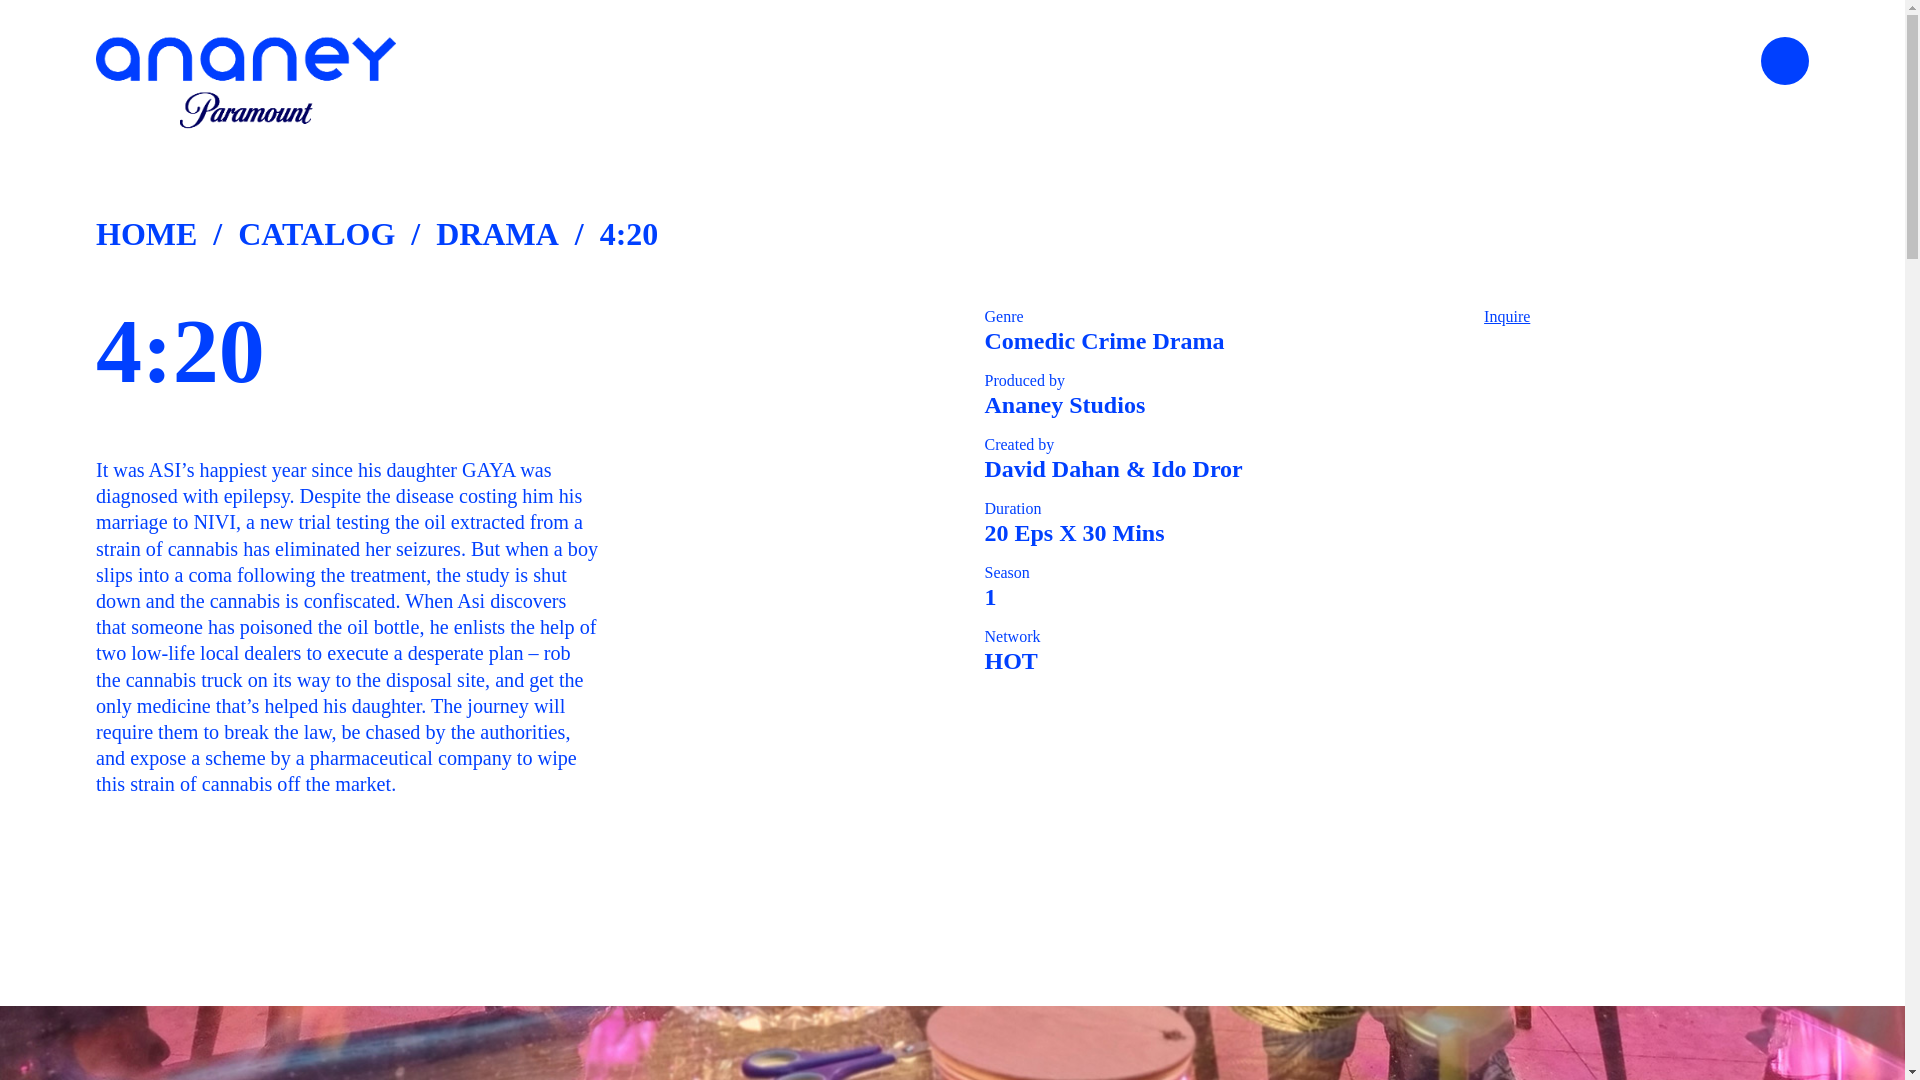 The height and width of the screenshot is (1080, 1920). I want to click on 4:20, so click(628, 234).